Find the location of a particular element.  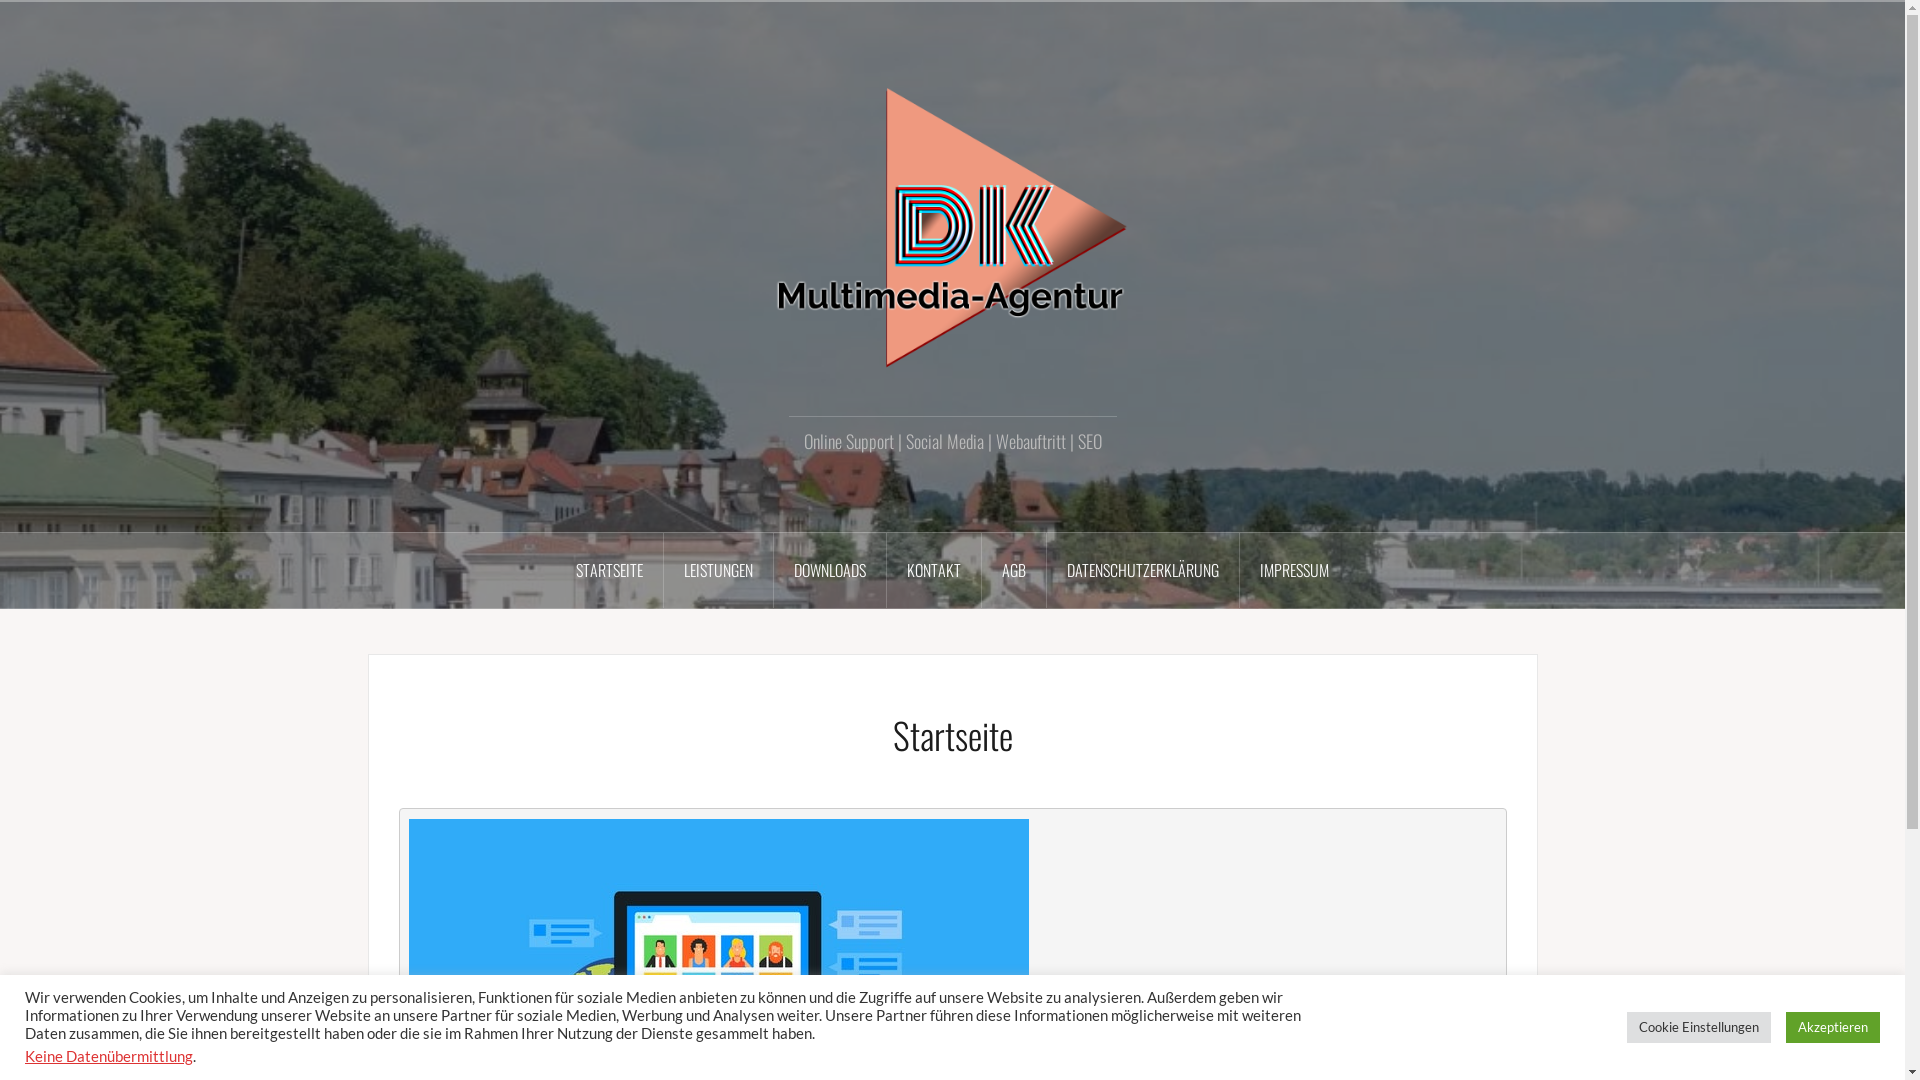

Cookie Einstellungen is located at coordinates (1699, 1028).